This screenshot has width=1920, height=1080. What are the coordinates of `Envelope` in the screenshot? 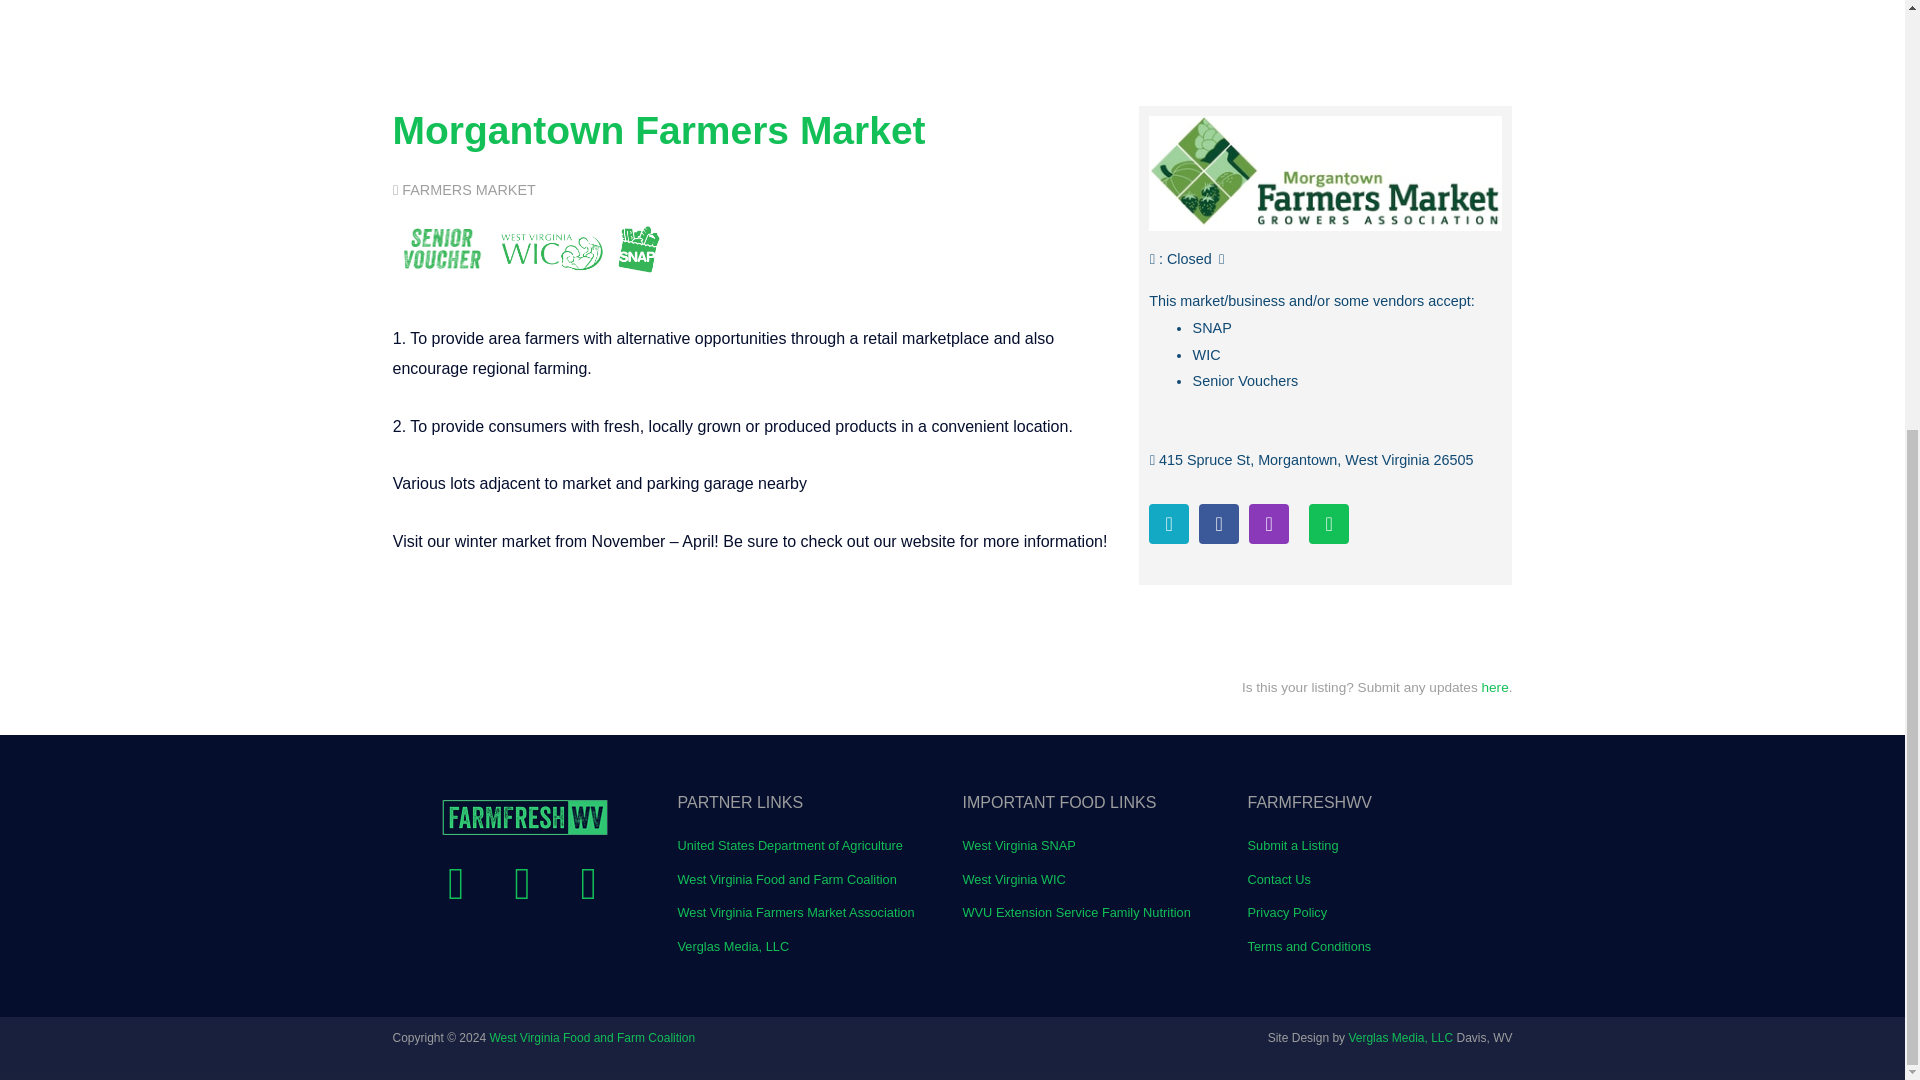 It's located at (1329, 524).